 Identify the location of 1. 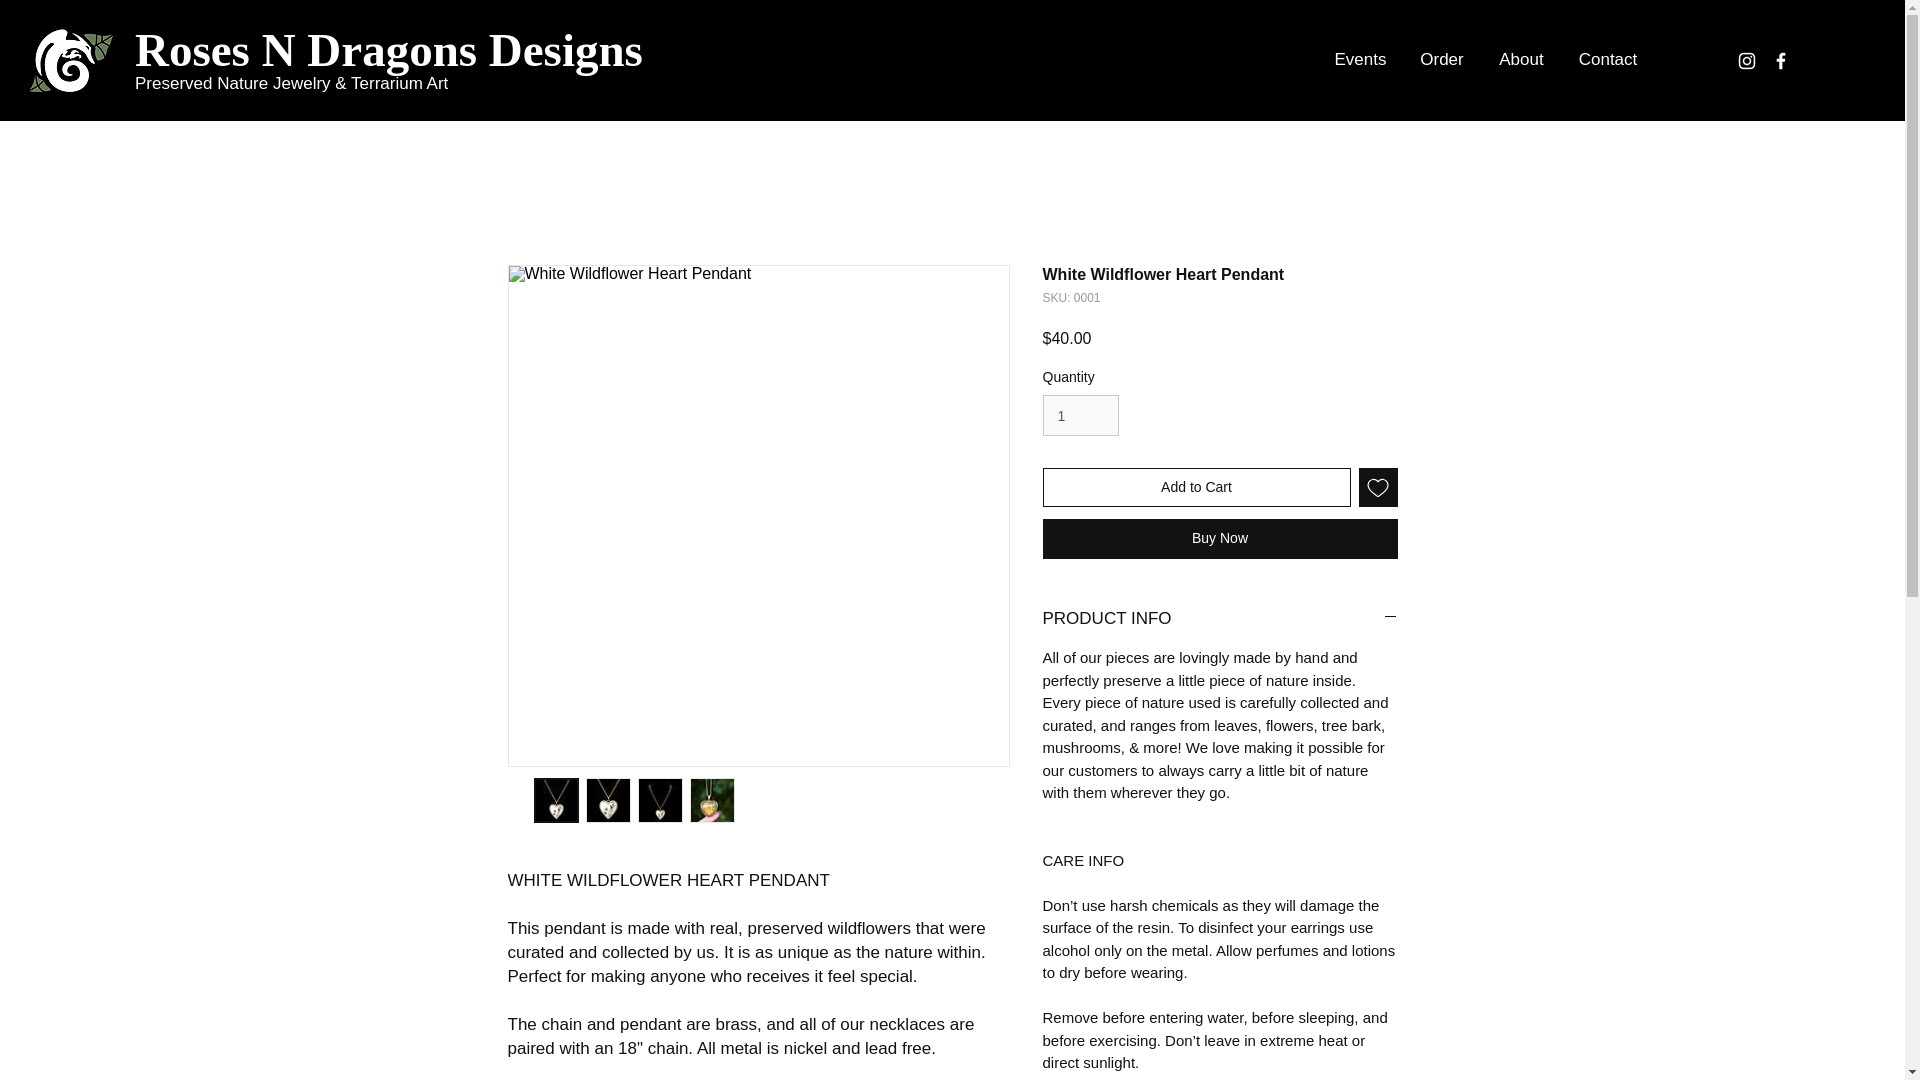
(1080, 416).